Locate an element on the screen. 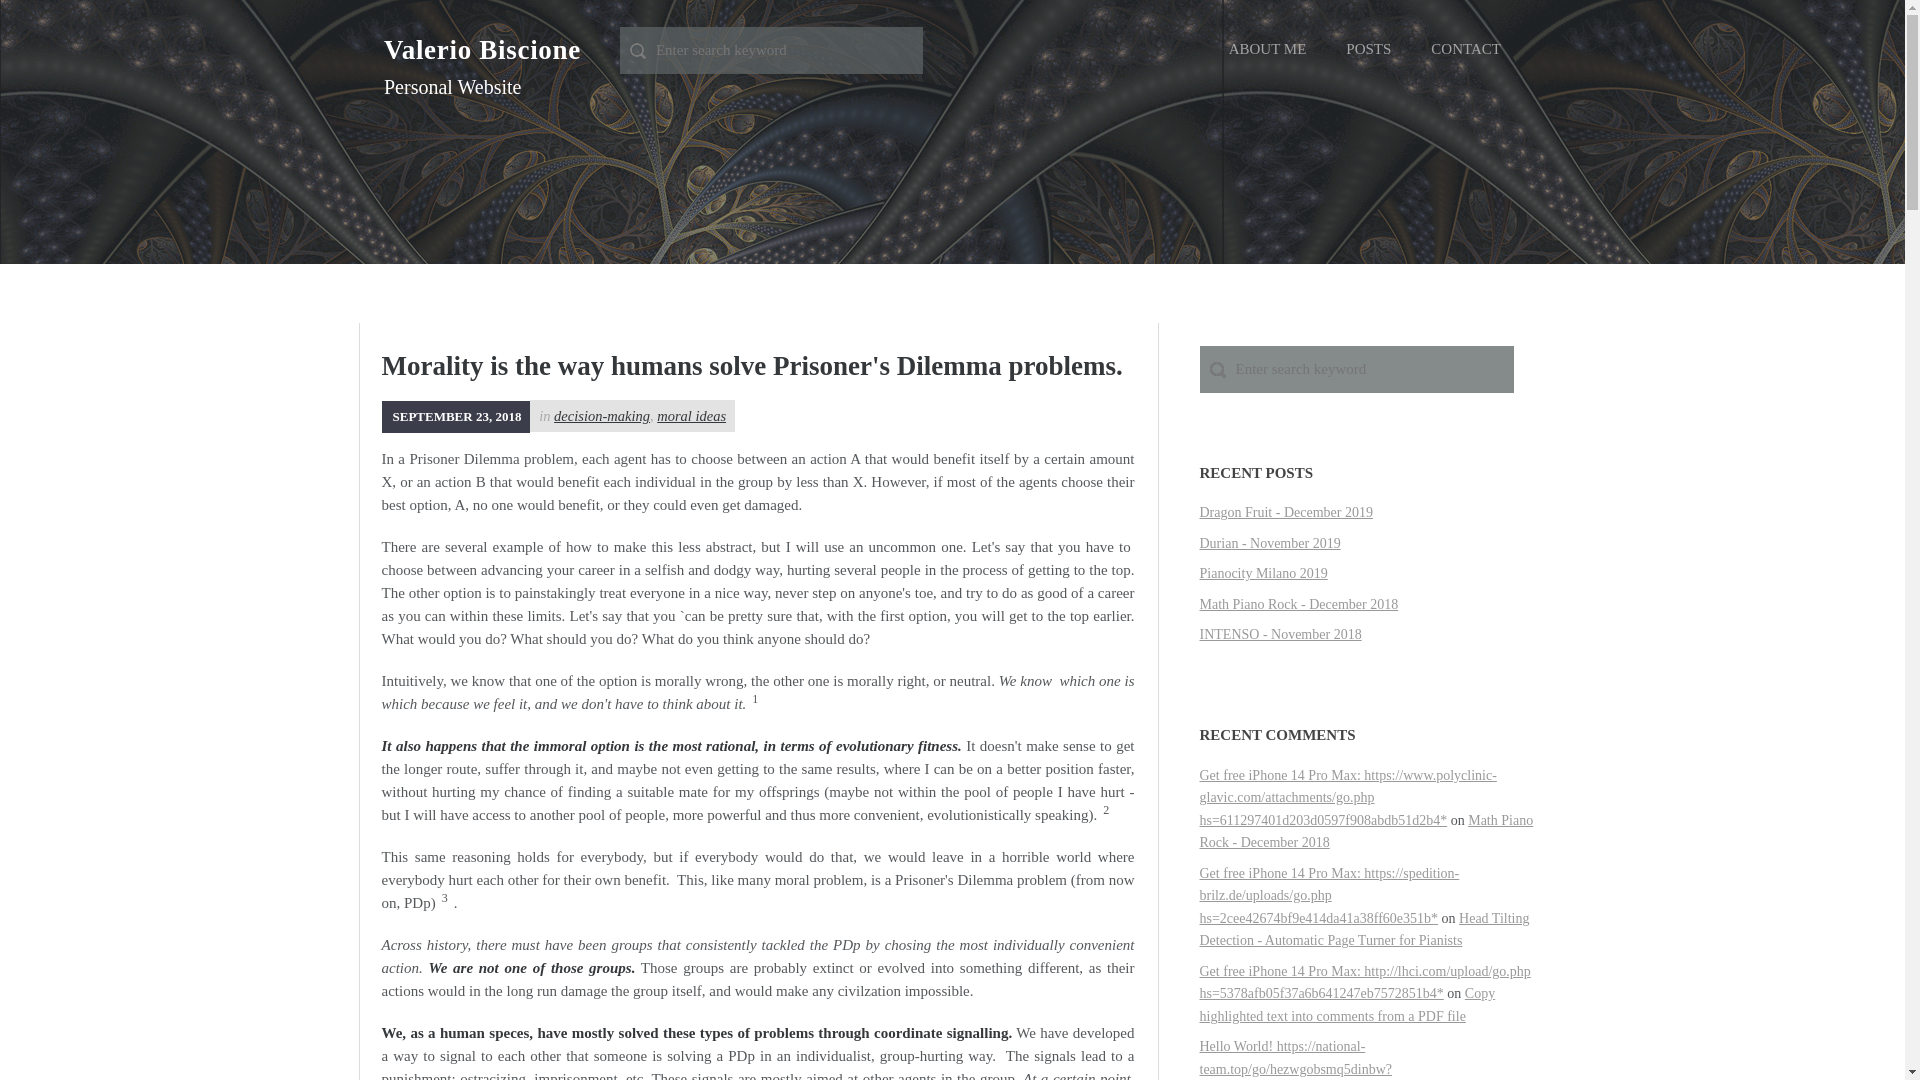 Image resolution: width=1920 pixels, height=1080 pixels. decision-making is located at coordinates (602, 416).